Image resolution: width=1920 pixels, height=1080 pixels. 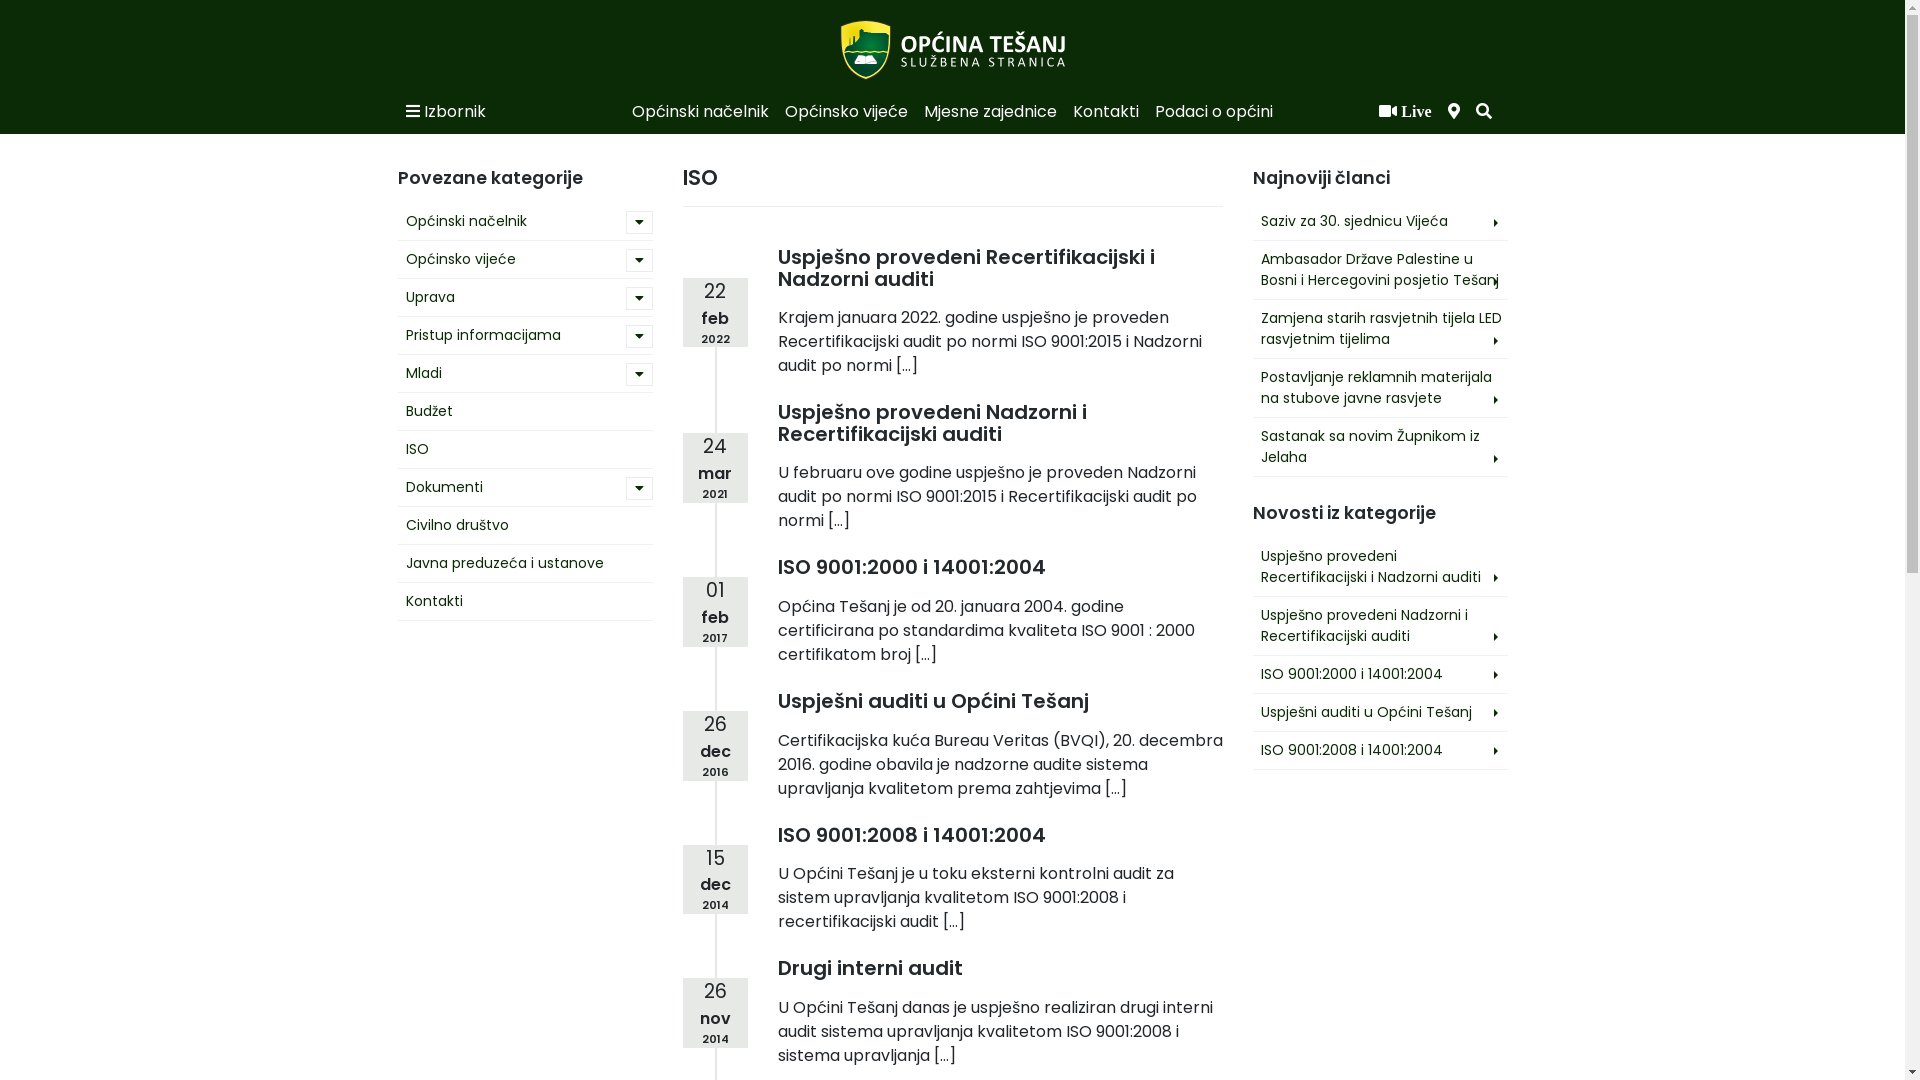 I want to click on ISO, so click(x=510, y=450).